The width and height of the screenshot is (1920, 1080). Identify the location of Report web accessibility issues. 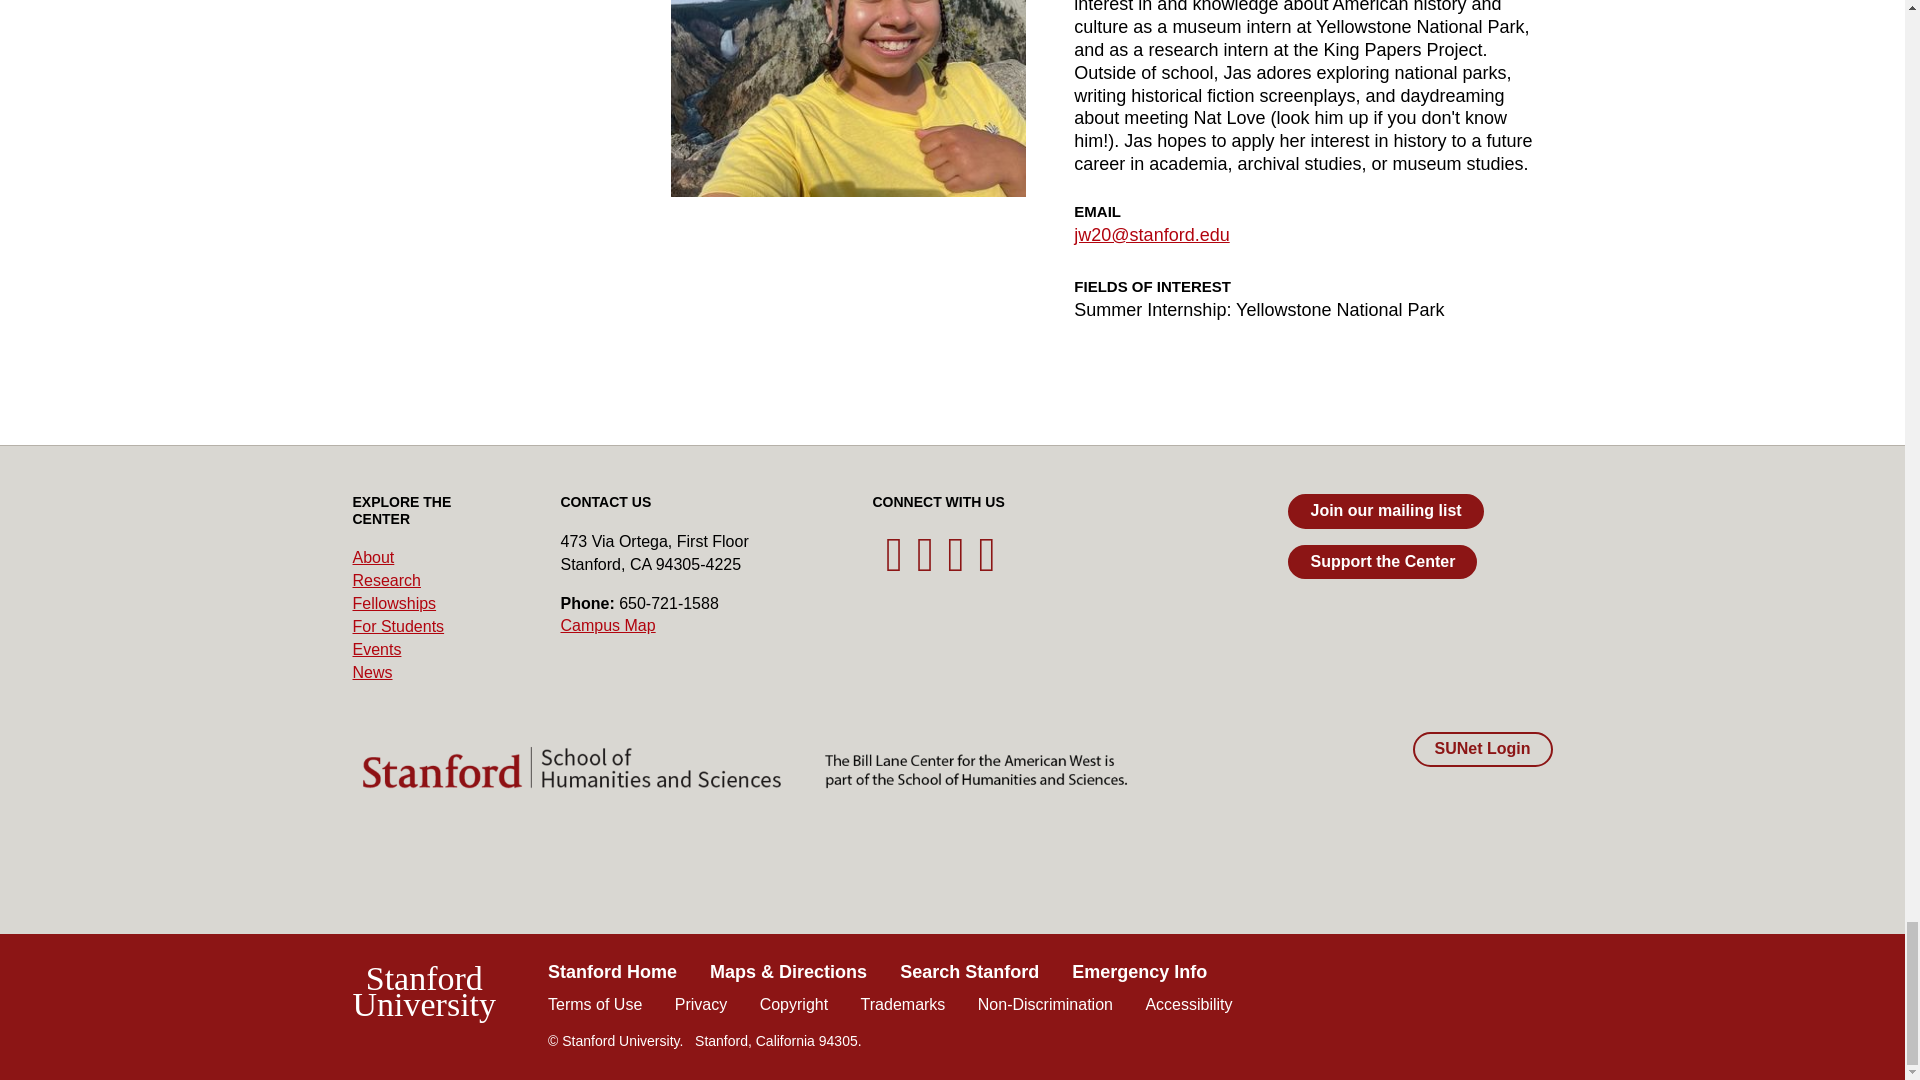
(1188, 1004).